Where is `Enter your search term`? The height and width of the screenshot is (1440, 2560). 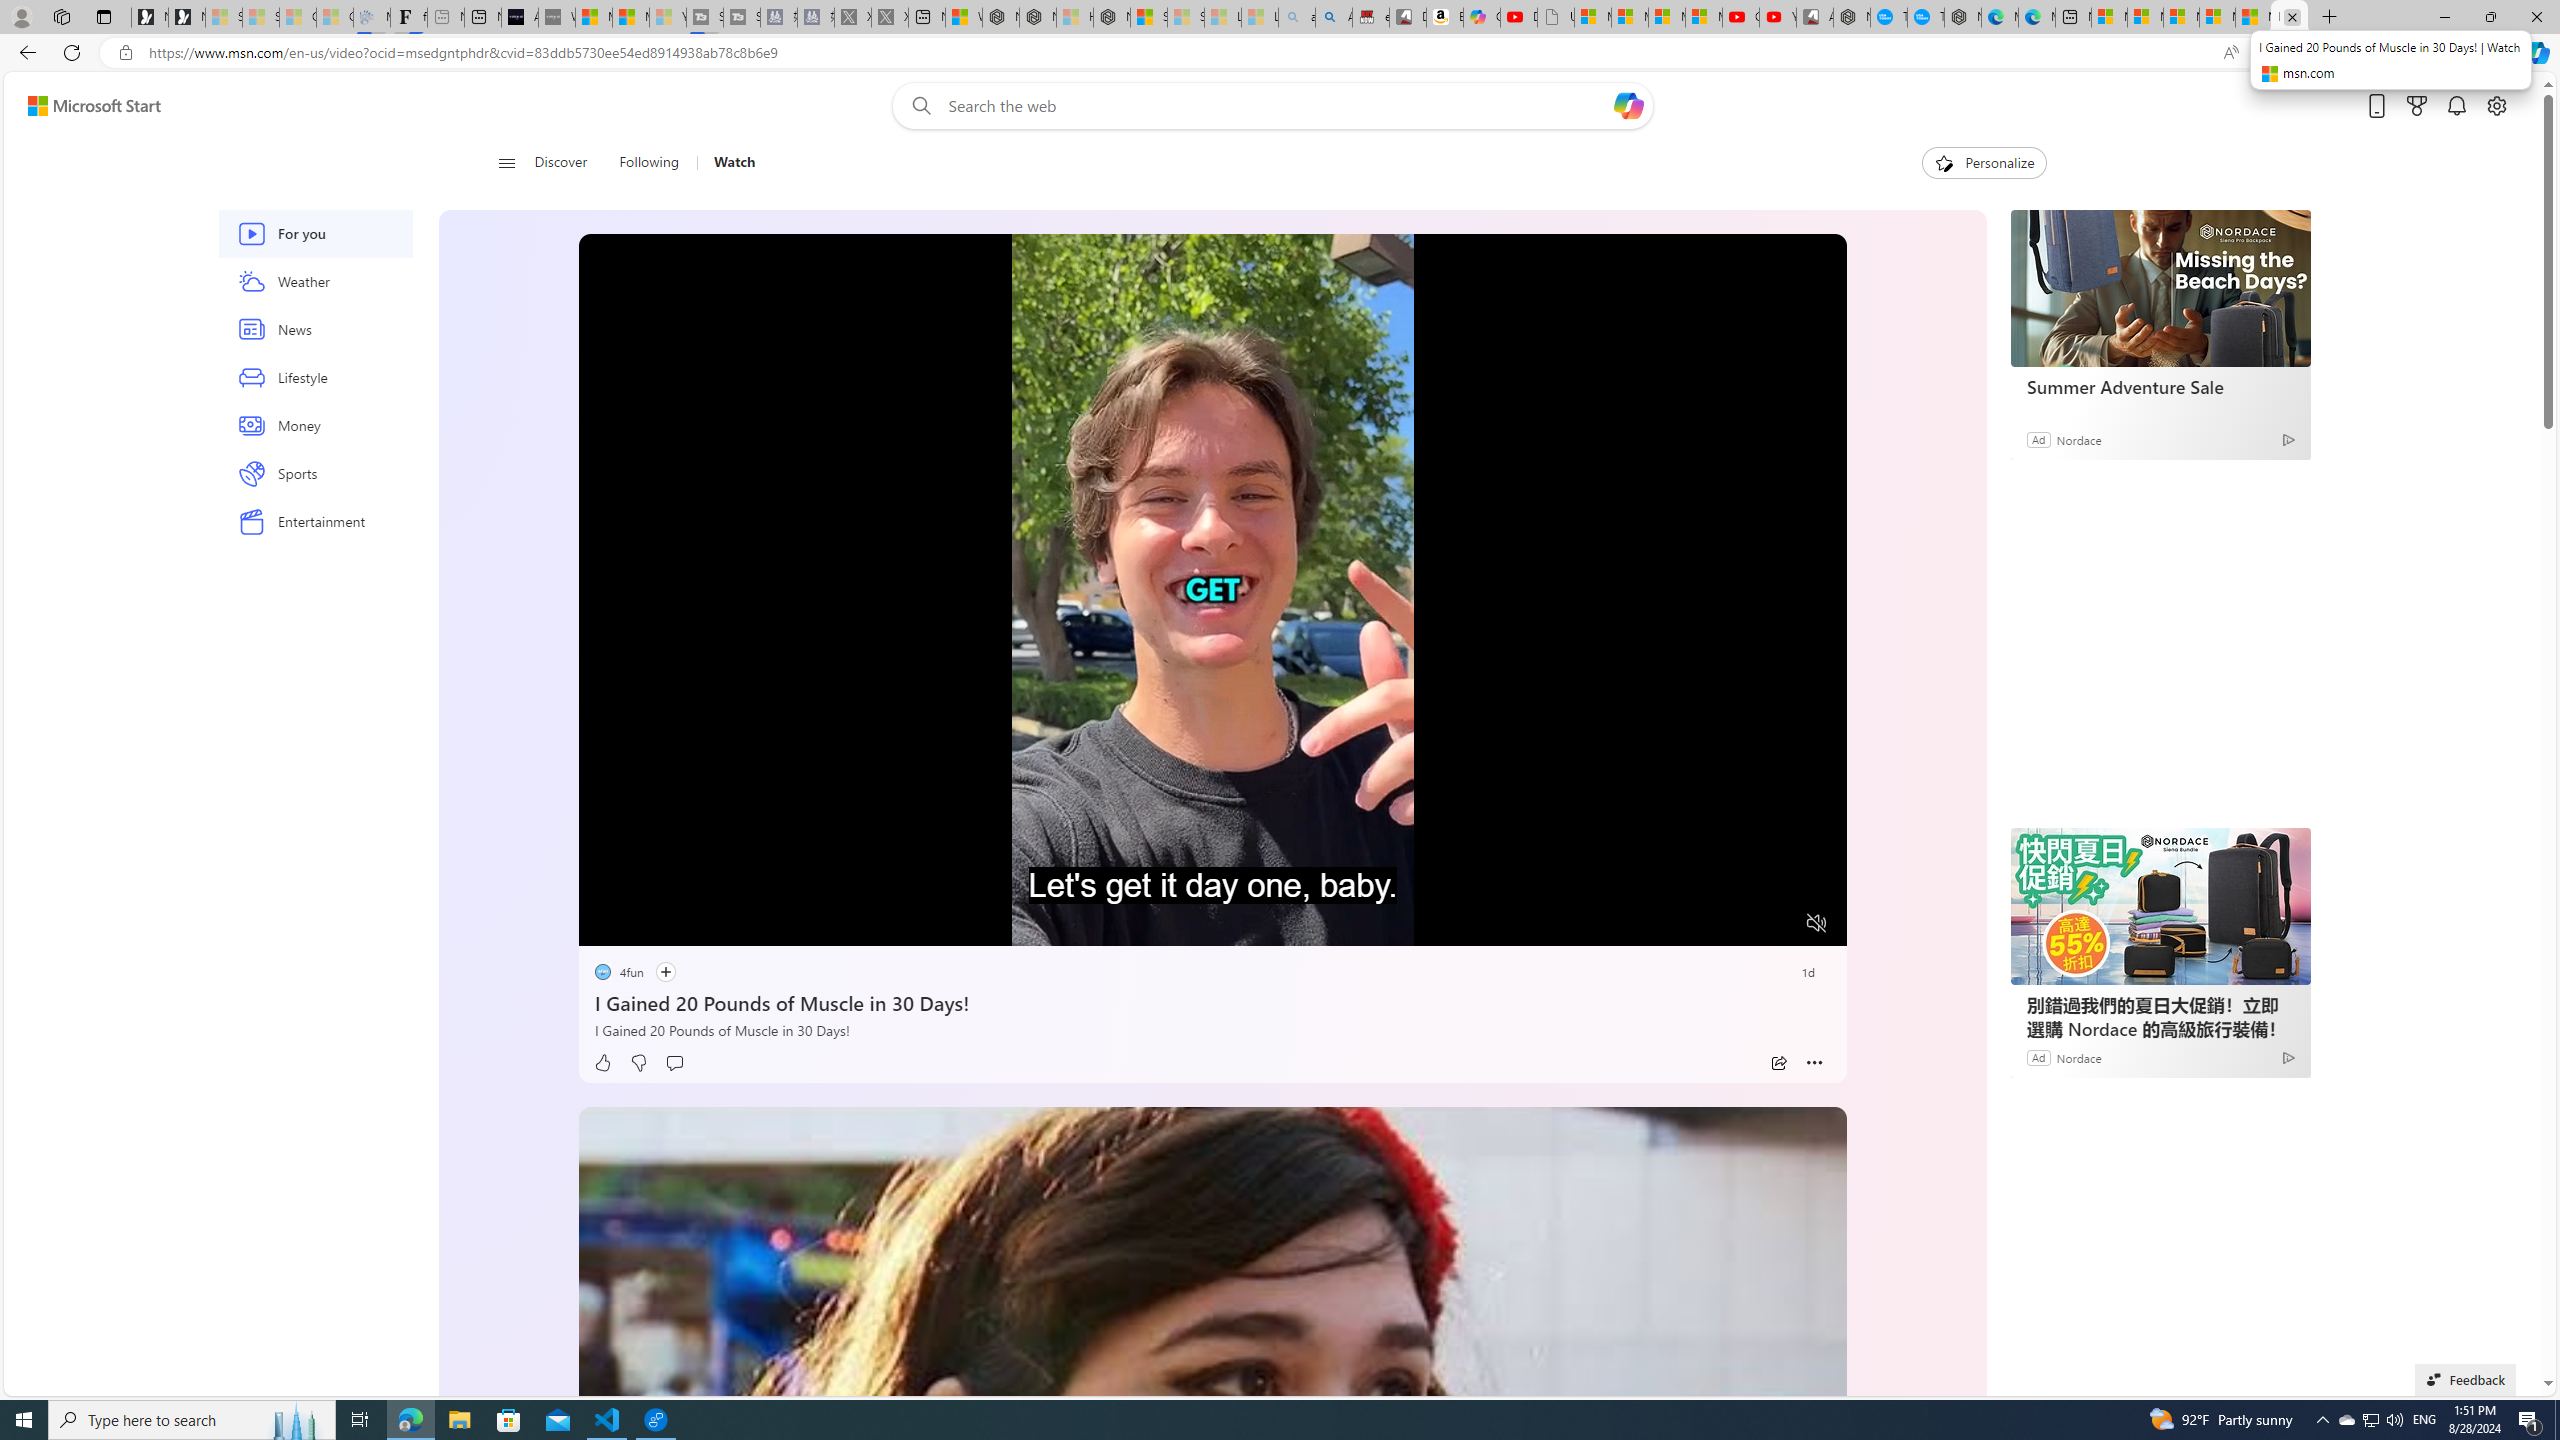
Enter your search term is located at coordinates (1277, 106).